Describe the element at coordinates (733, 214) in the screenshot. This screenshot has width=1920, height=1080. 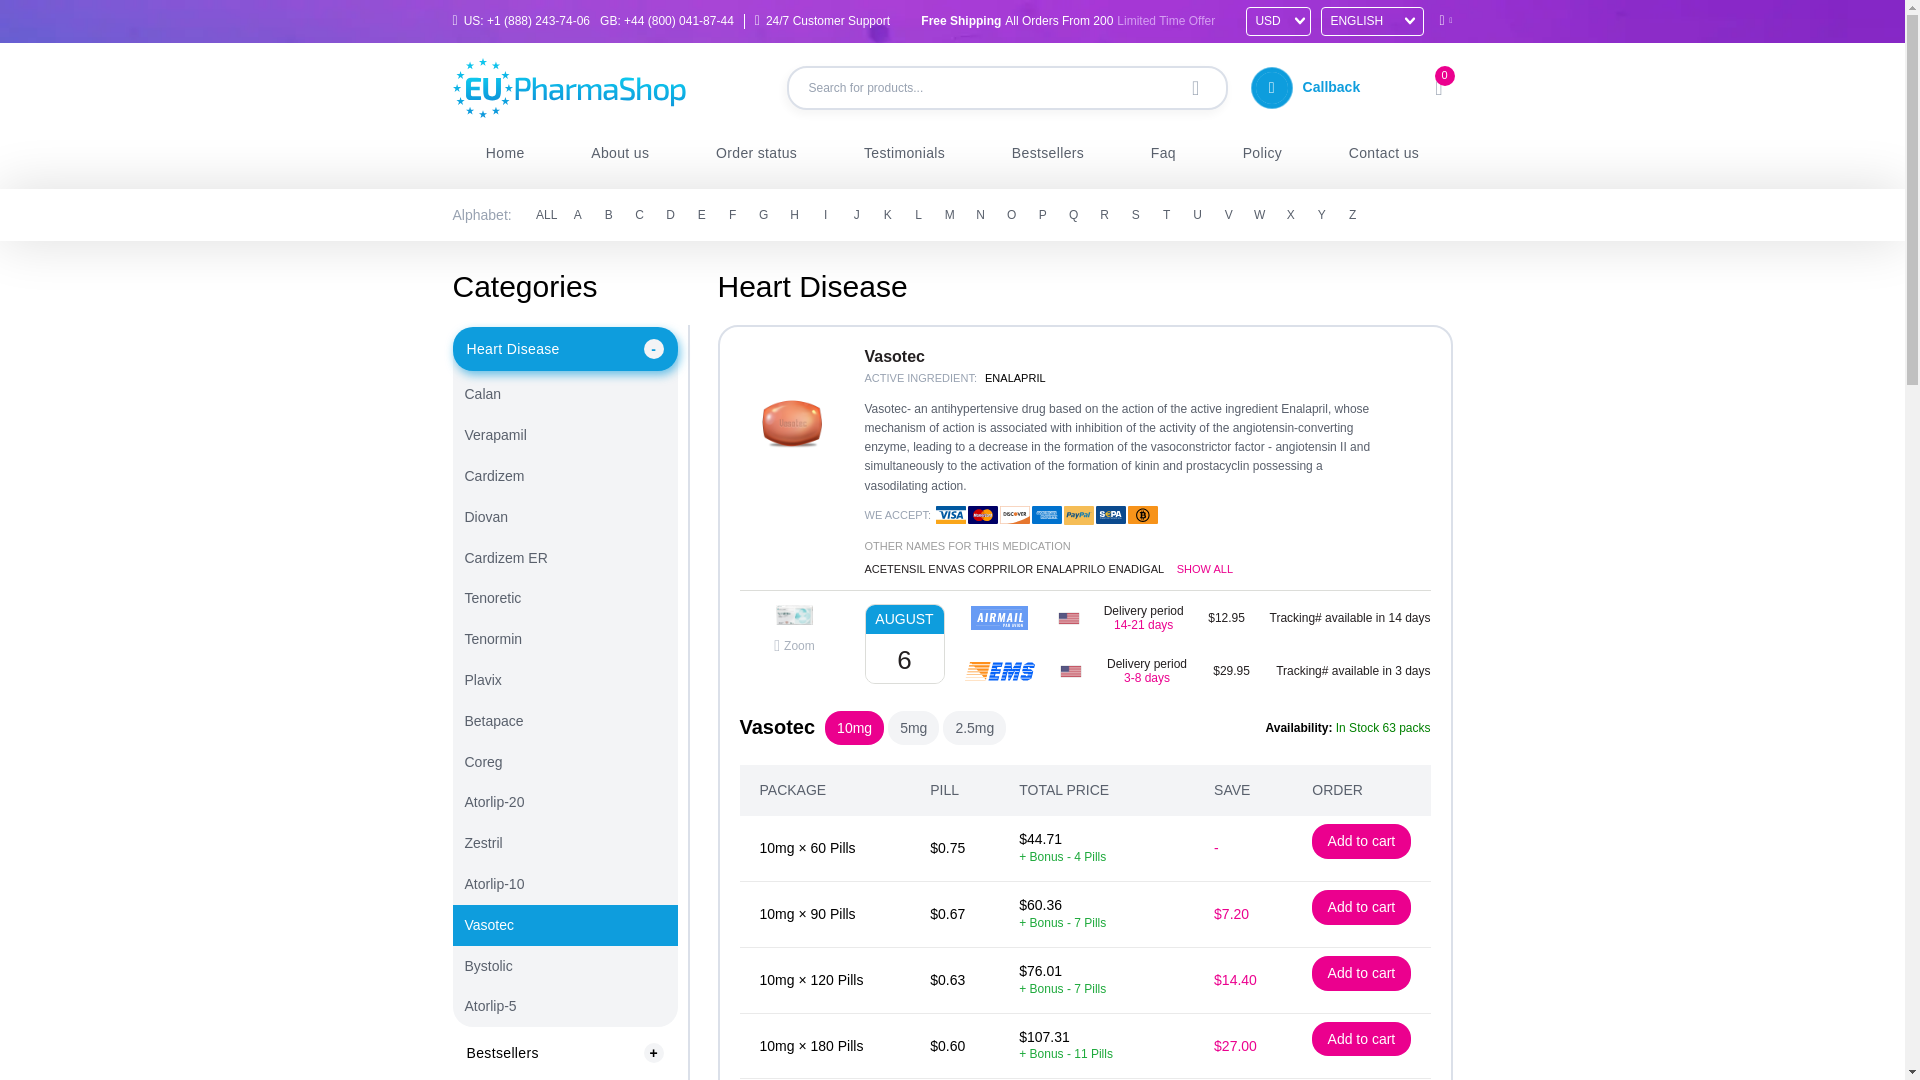
I see `F` at that location.